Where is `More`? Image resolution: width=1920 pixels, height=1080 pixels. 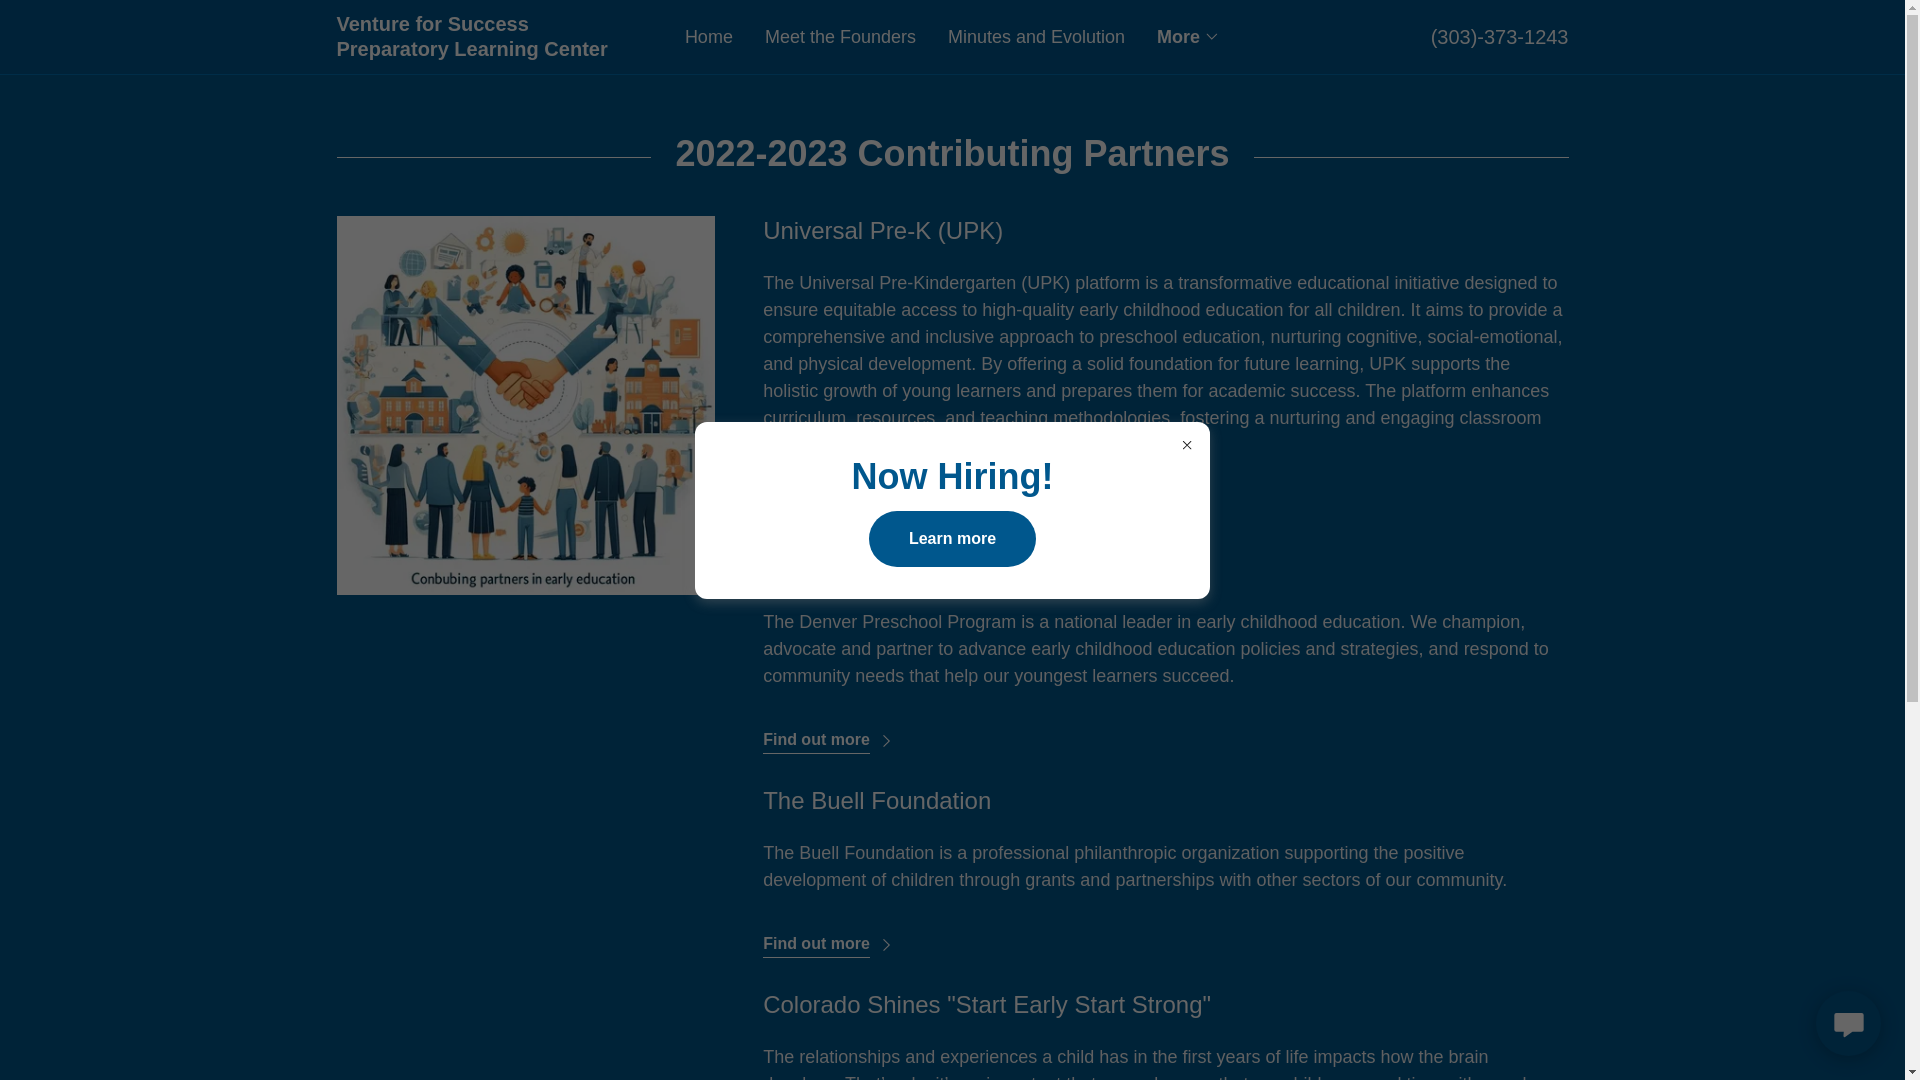
More is located at coordinates (1188, 36).